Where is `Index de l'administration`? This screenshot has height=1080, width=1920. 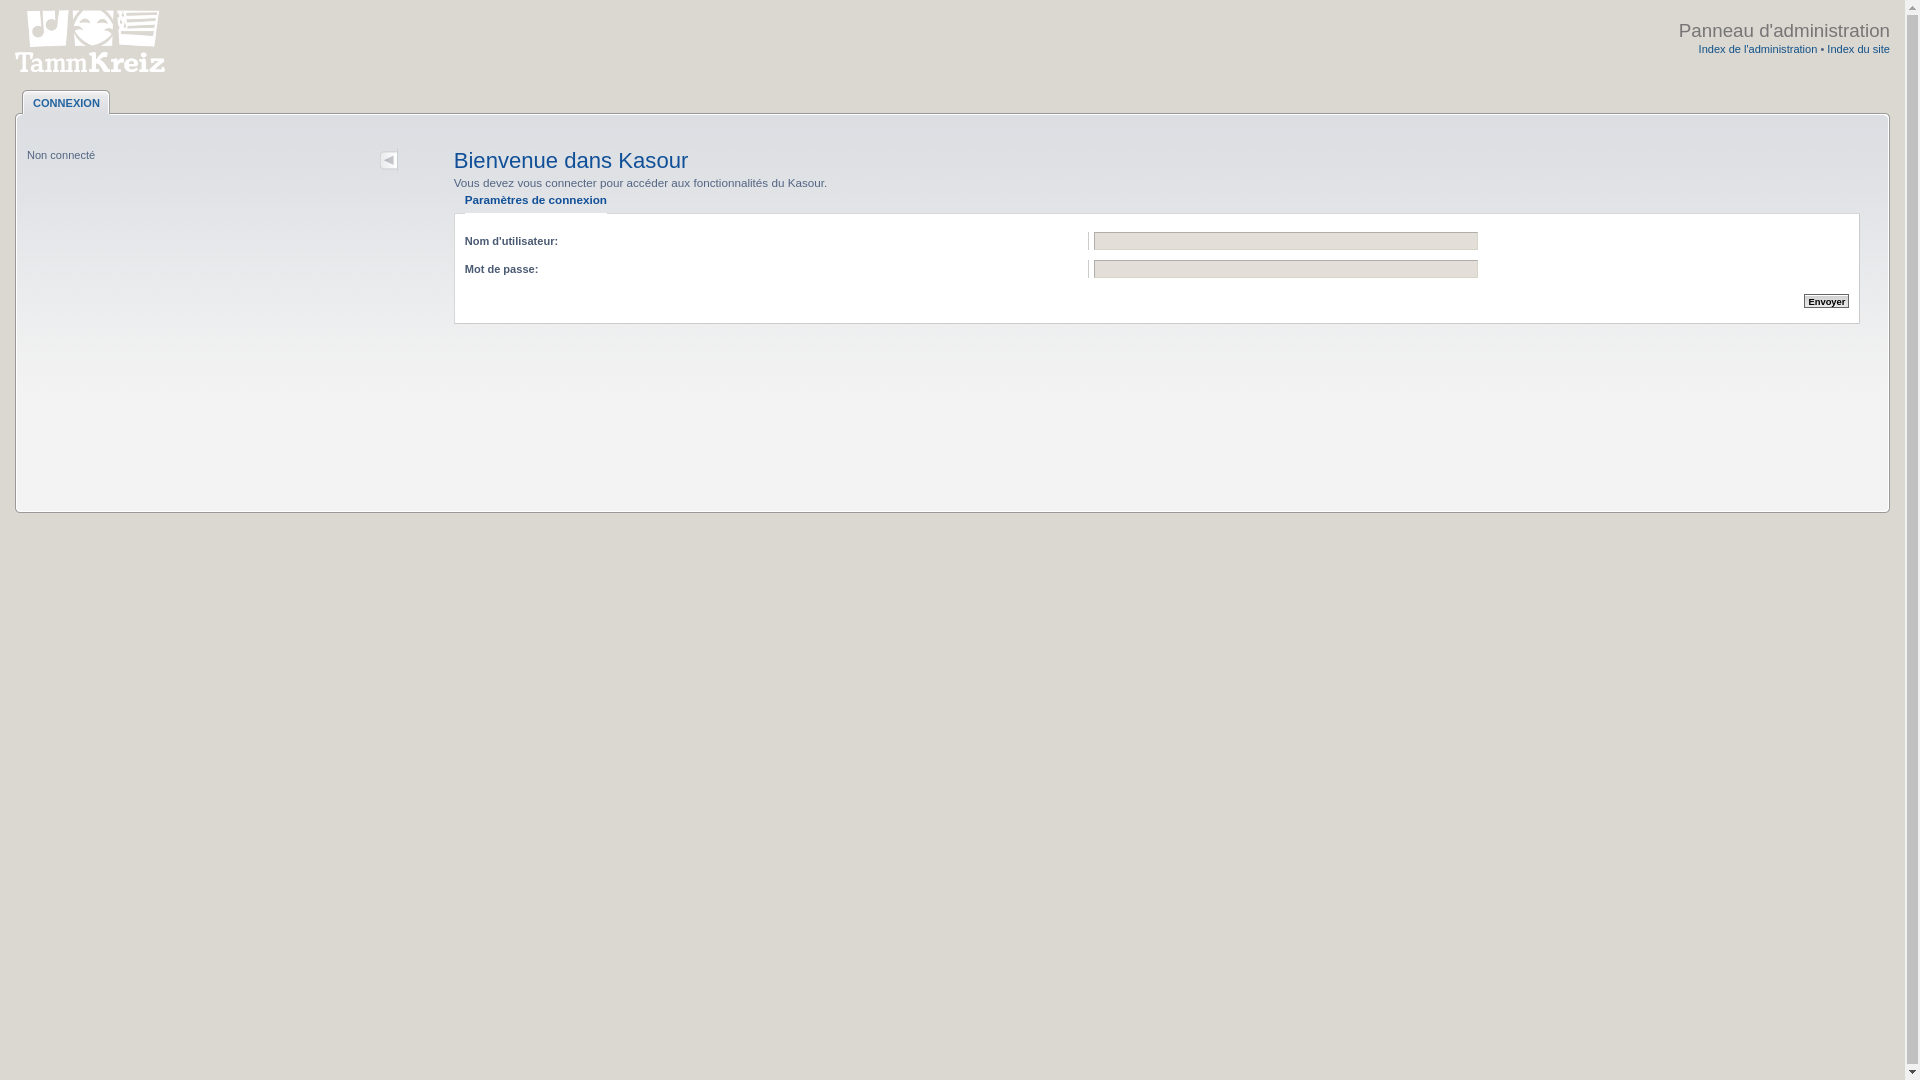
Index de l'administration is located at coordinates (1758, 49).